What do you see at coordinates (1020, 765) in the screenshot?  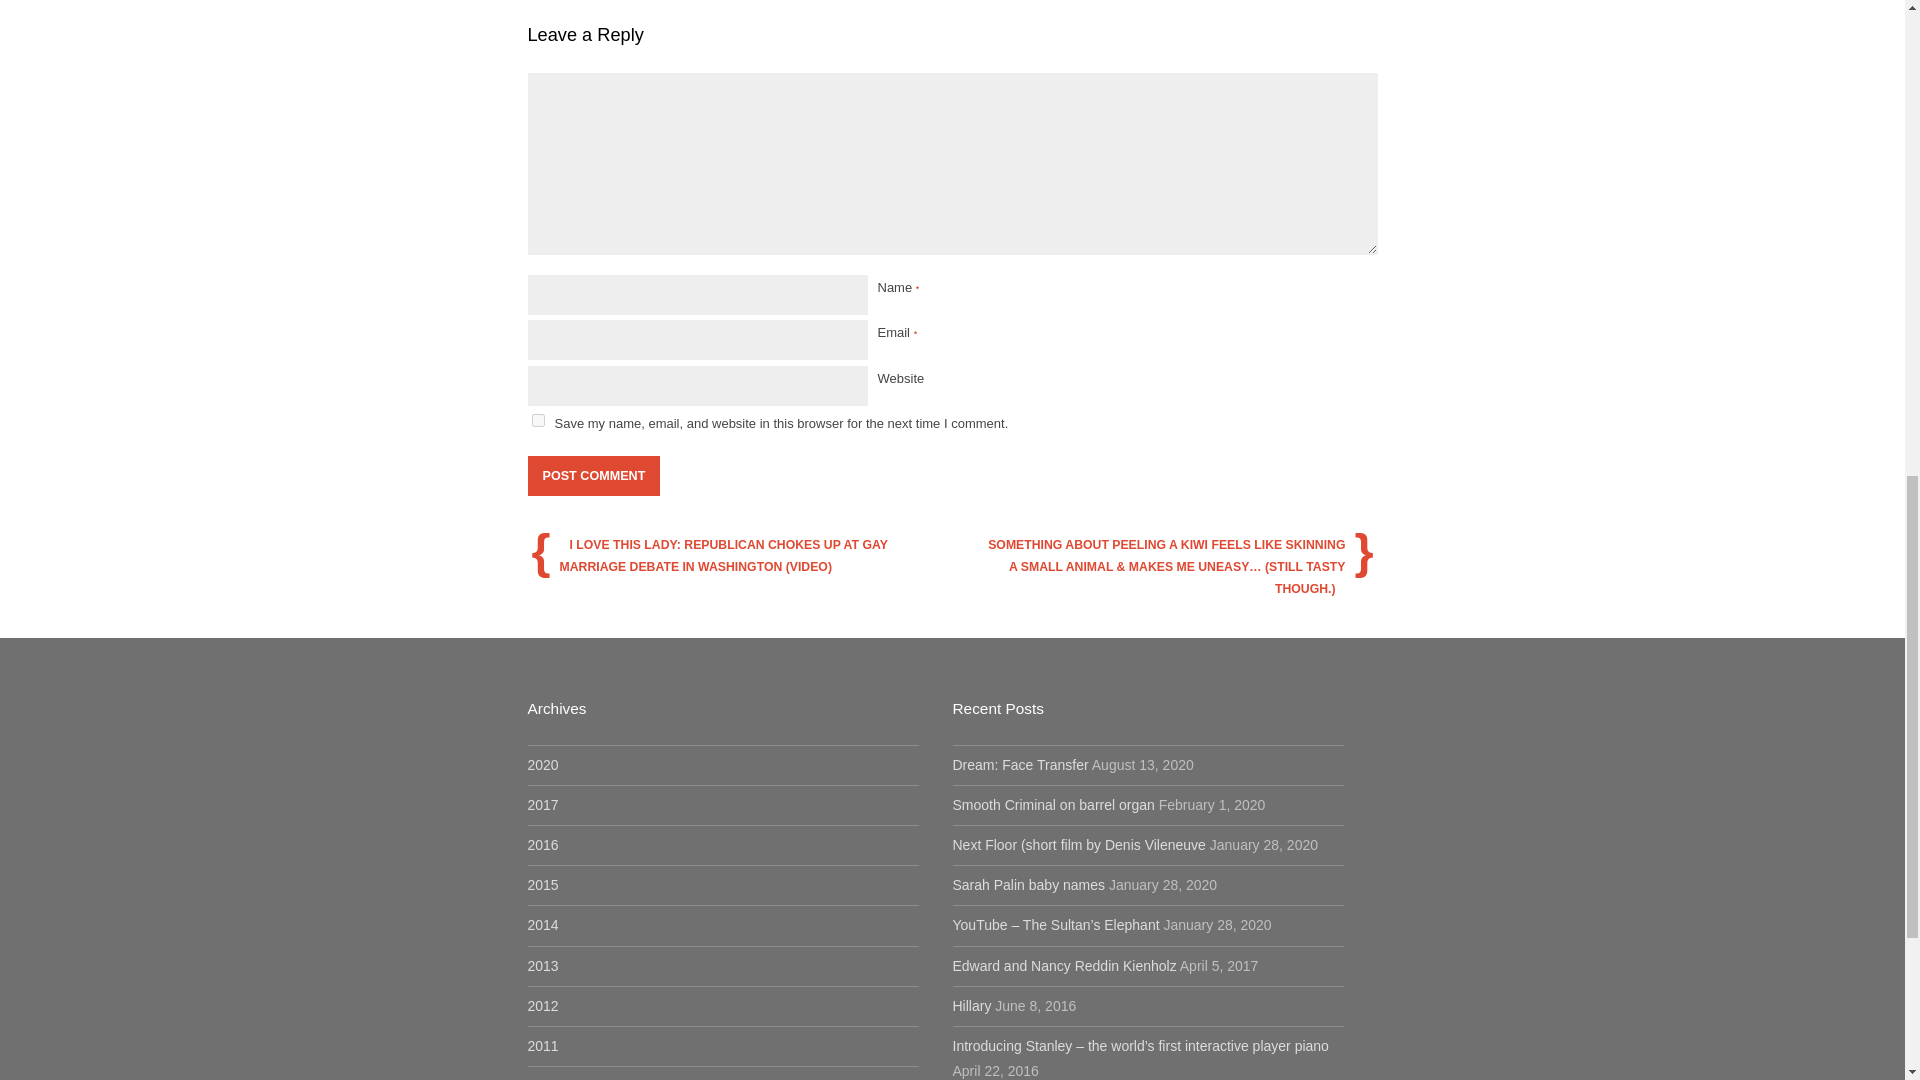 I see `Dream: Face Transfer` at bounding box center [1020, 765].